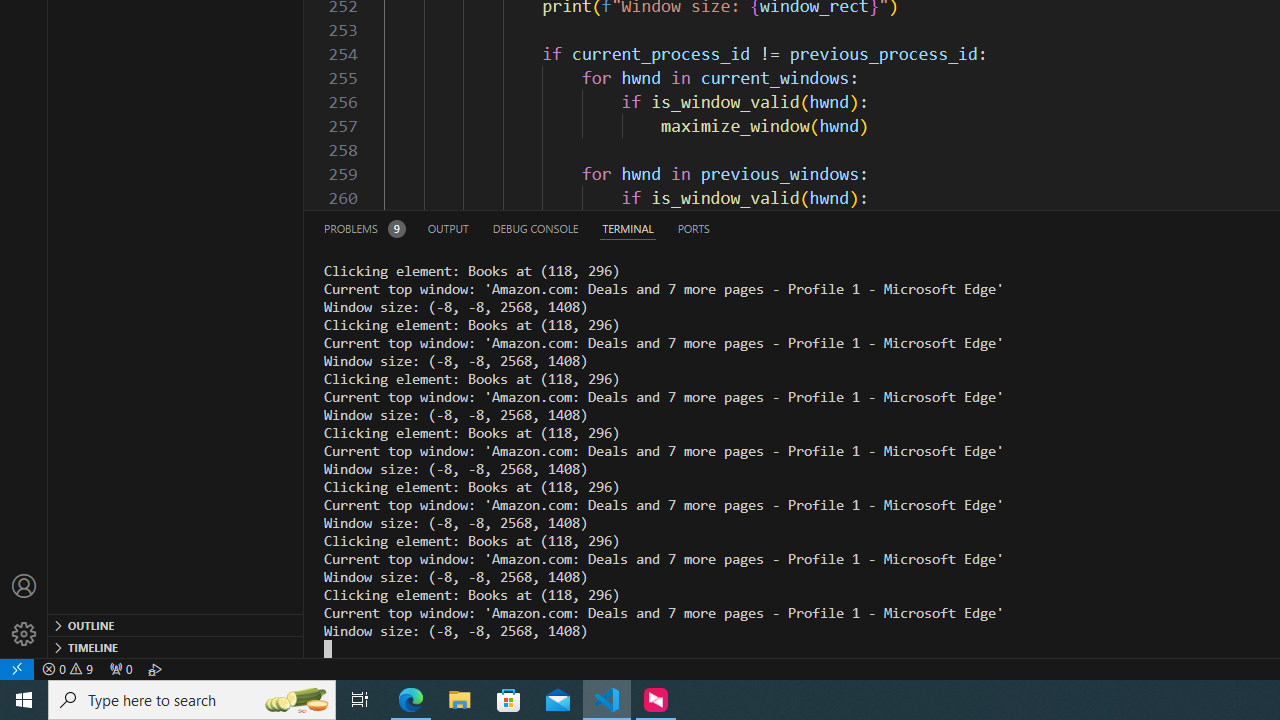 The width and height of the screenshot is (1280, 720). Describe the element at coordinates (536, 228) in the screenshot. I see `Debug Console (Ctrl+Shift+Y)` at that location.